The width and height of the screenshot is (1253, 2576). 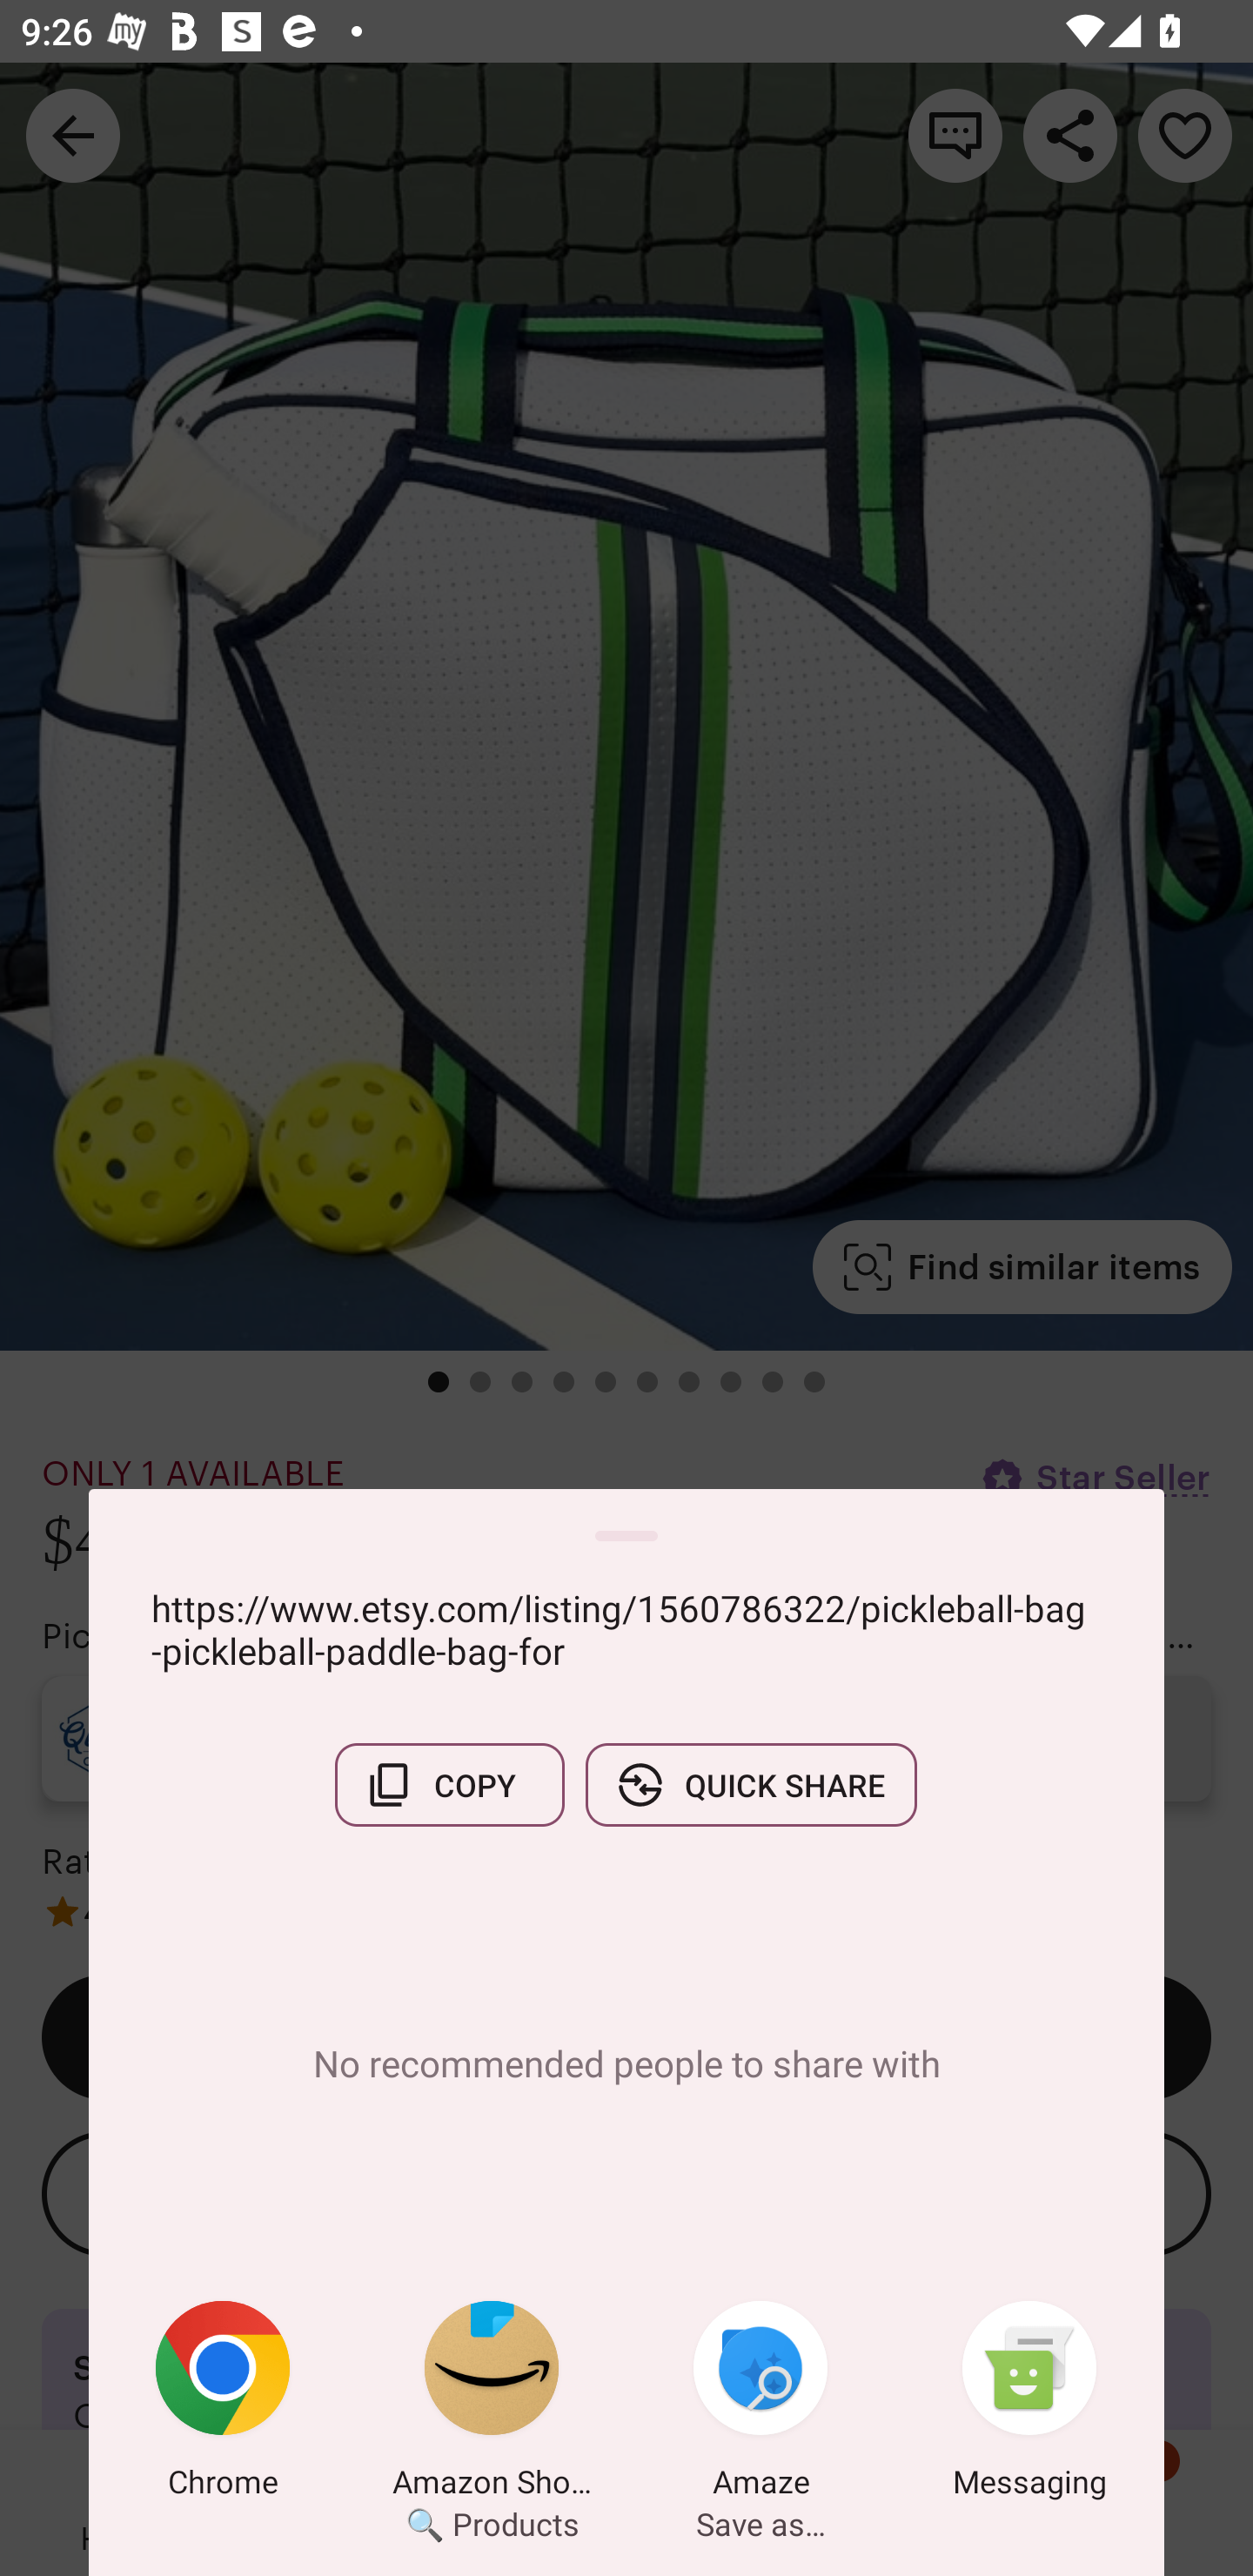 I want to click on Chrome, so click(x=223, y=2405).